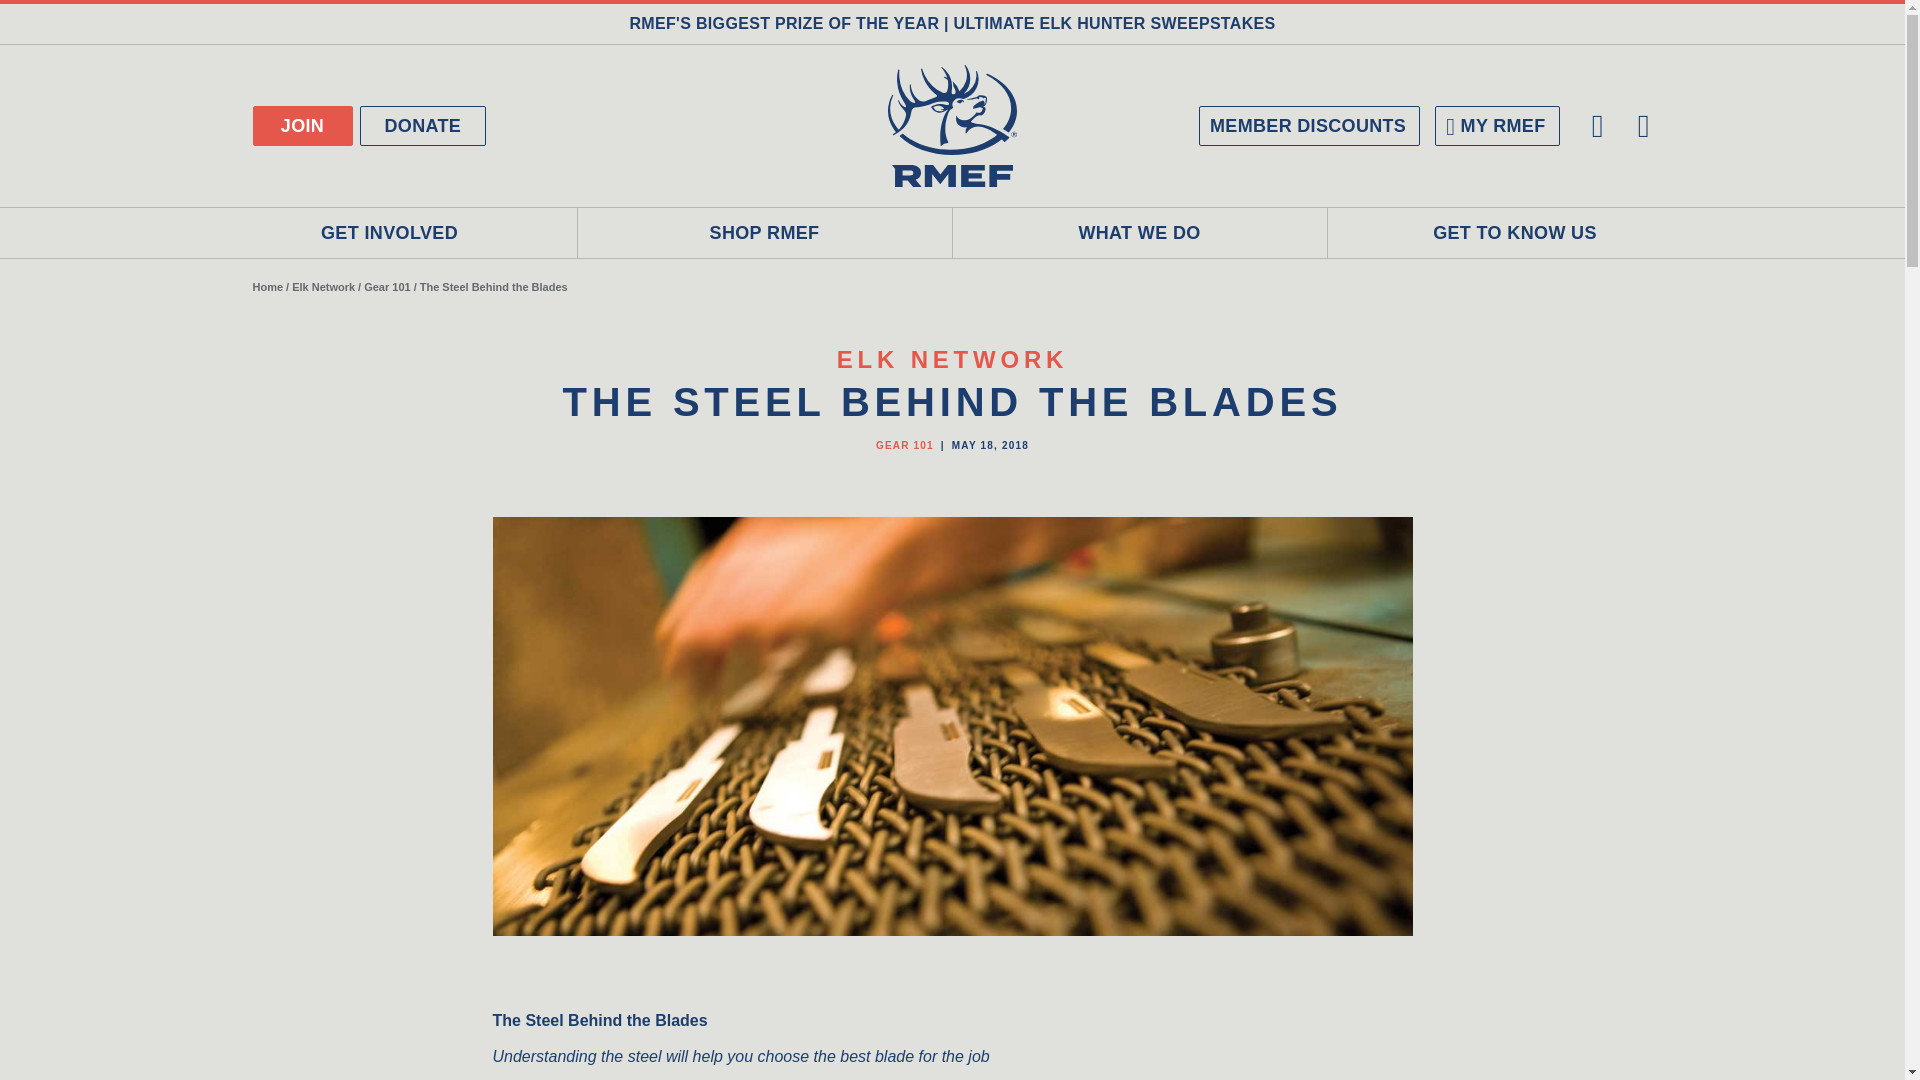 Image resolution: width=1920 pixels, height=1080 pixels. Describe the element at coordinates (424, 125) in the screenshot. I see `DONATE` at that location.